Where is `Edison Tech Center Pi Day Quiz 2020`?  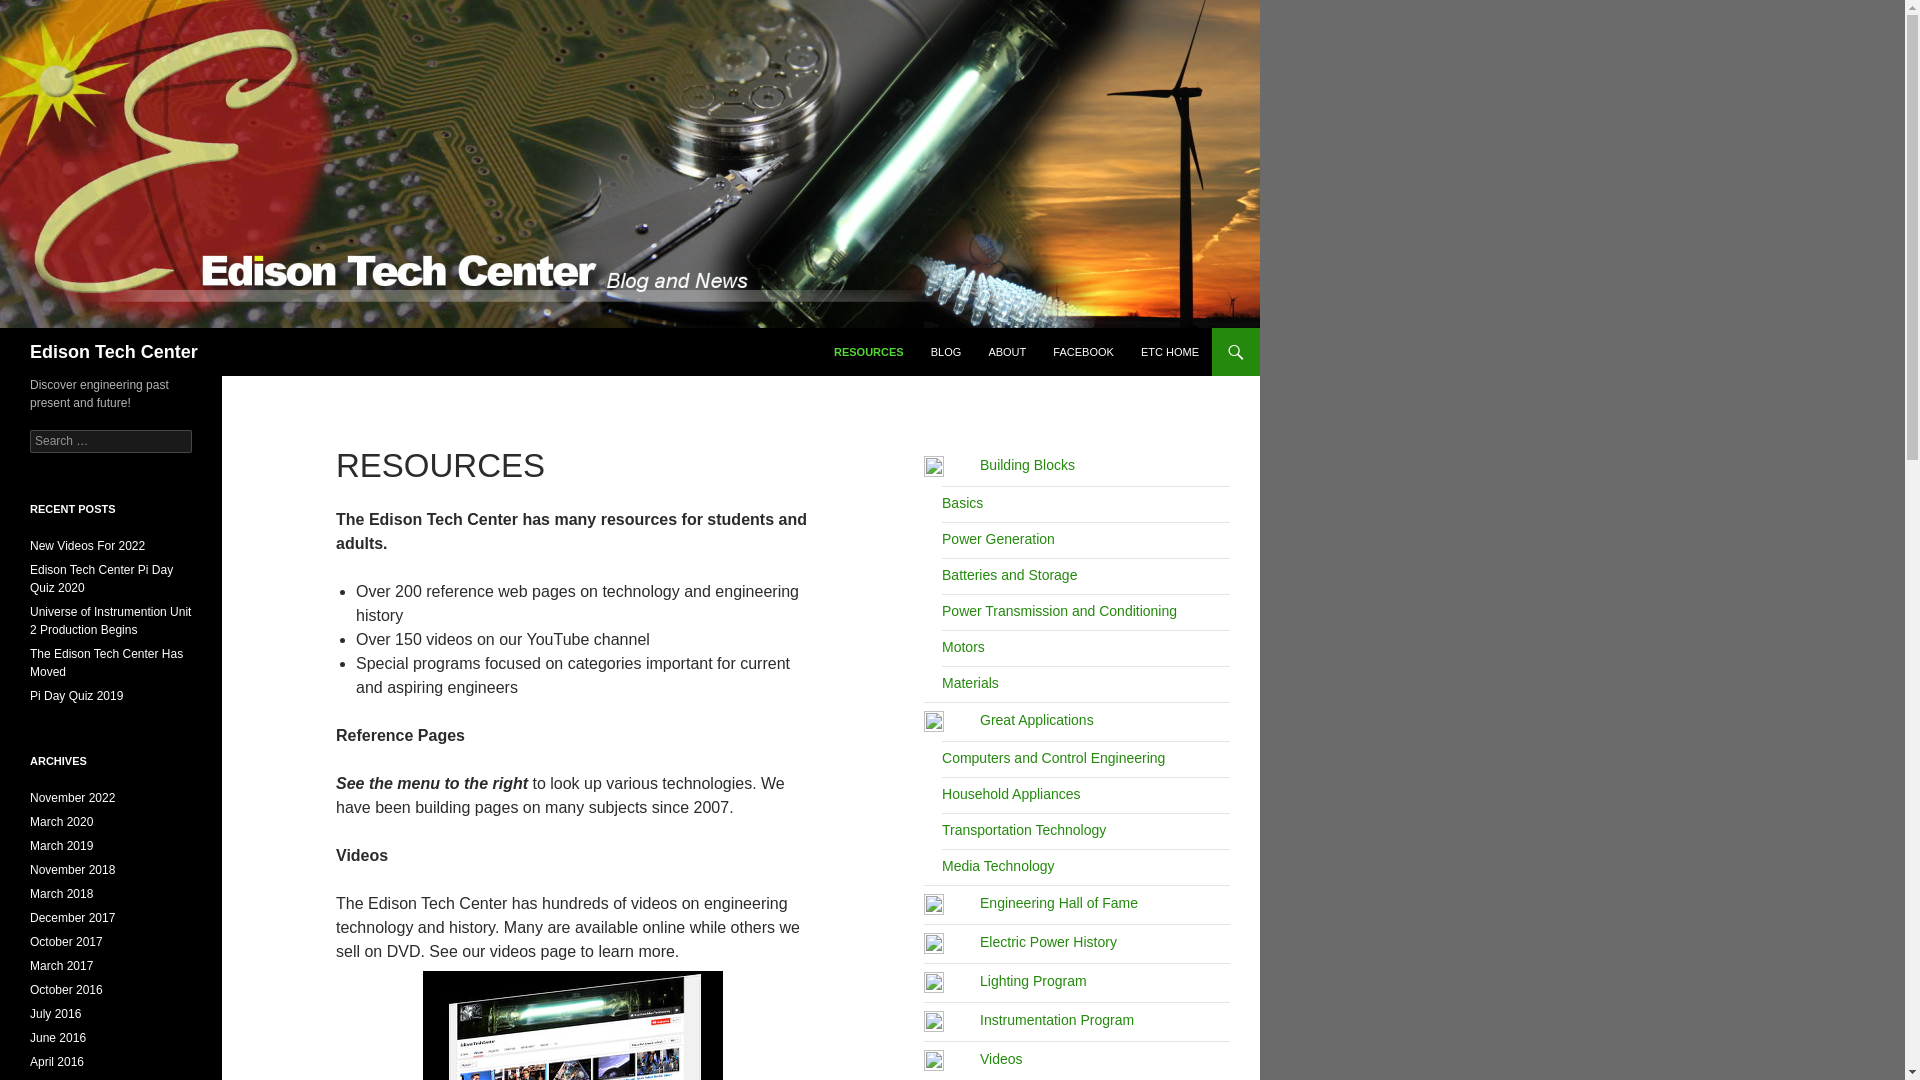 Edison Tech Center Pi Day Quiz 2020 is located at coordinates (101, 578).